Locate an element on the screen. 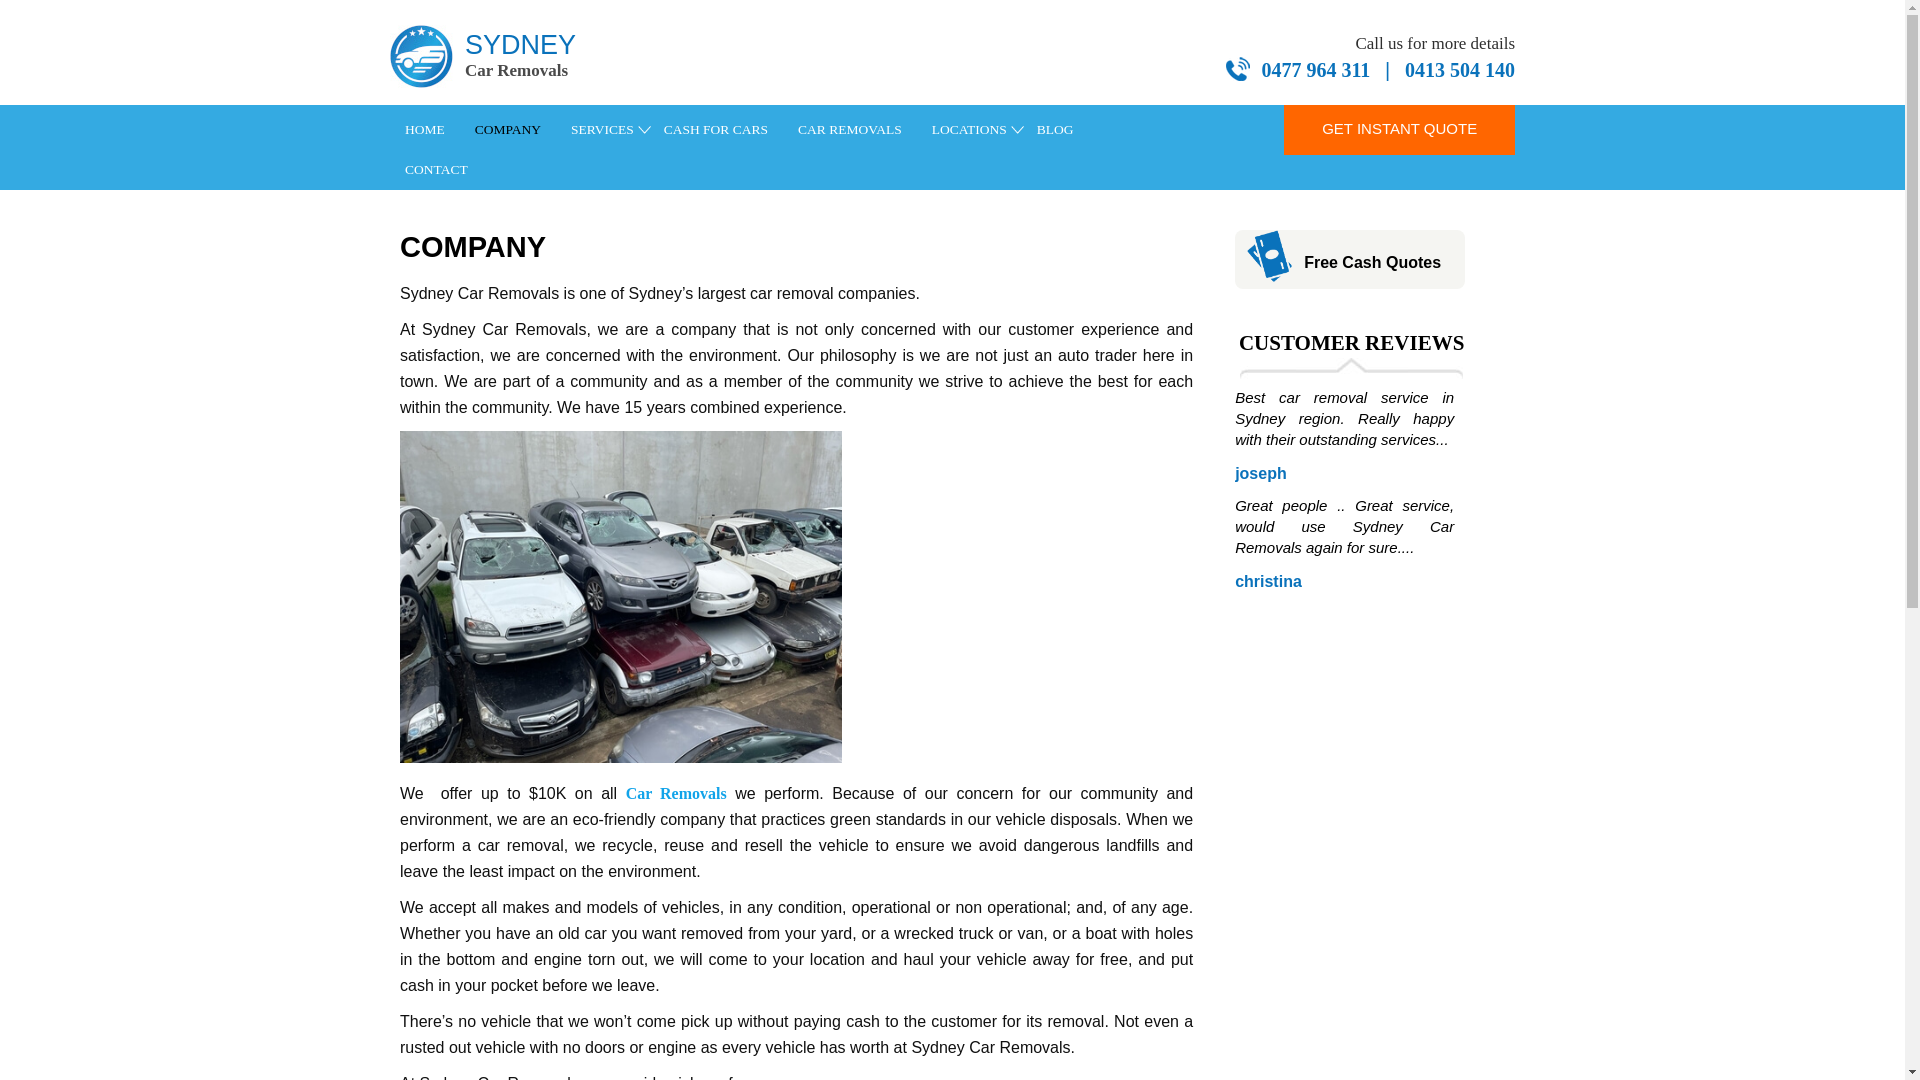  0413 504 140 is located at coordinates (1460, 70).